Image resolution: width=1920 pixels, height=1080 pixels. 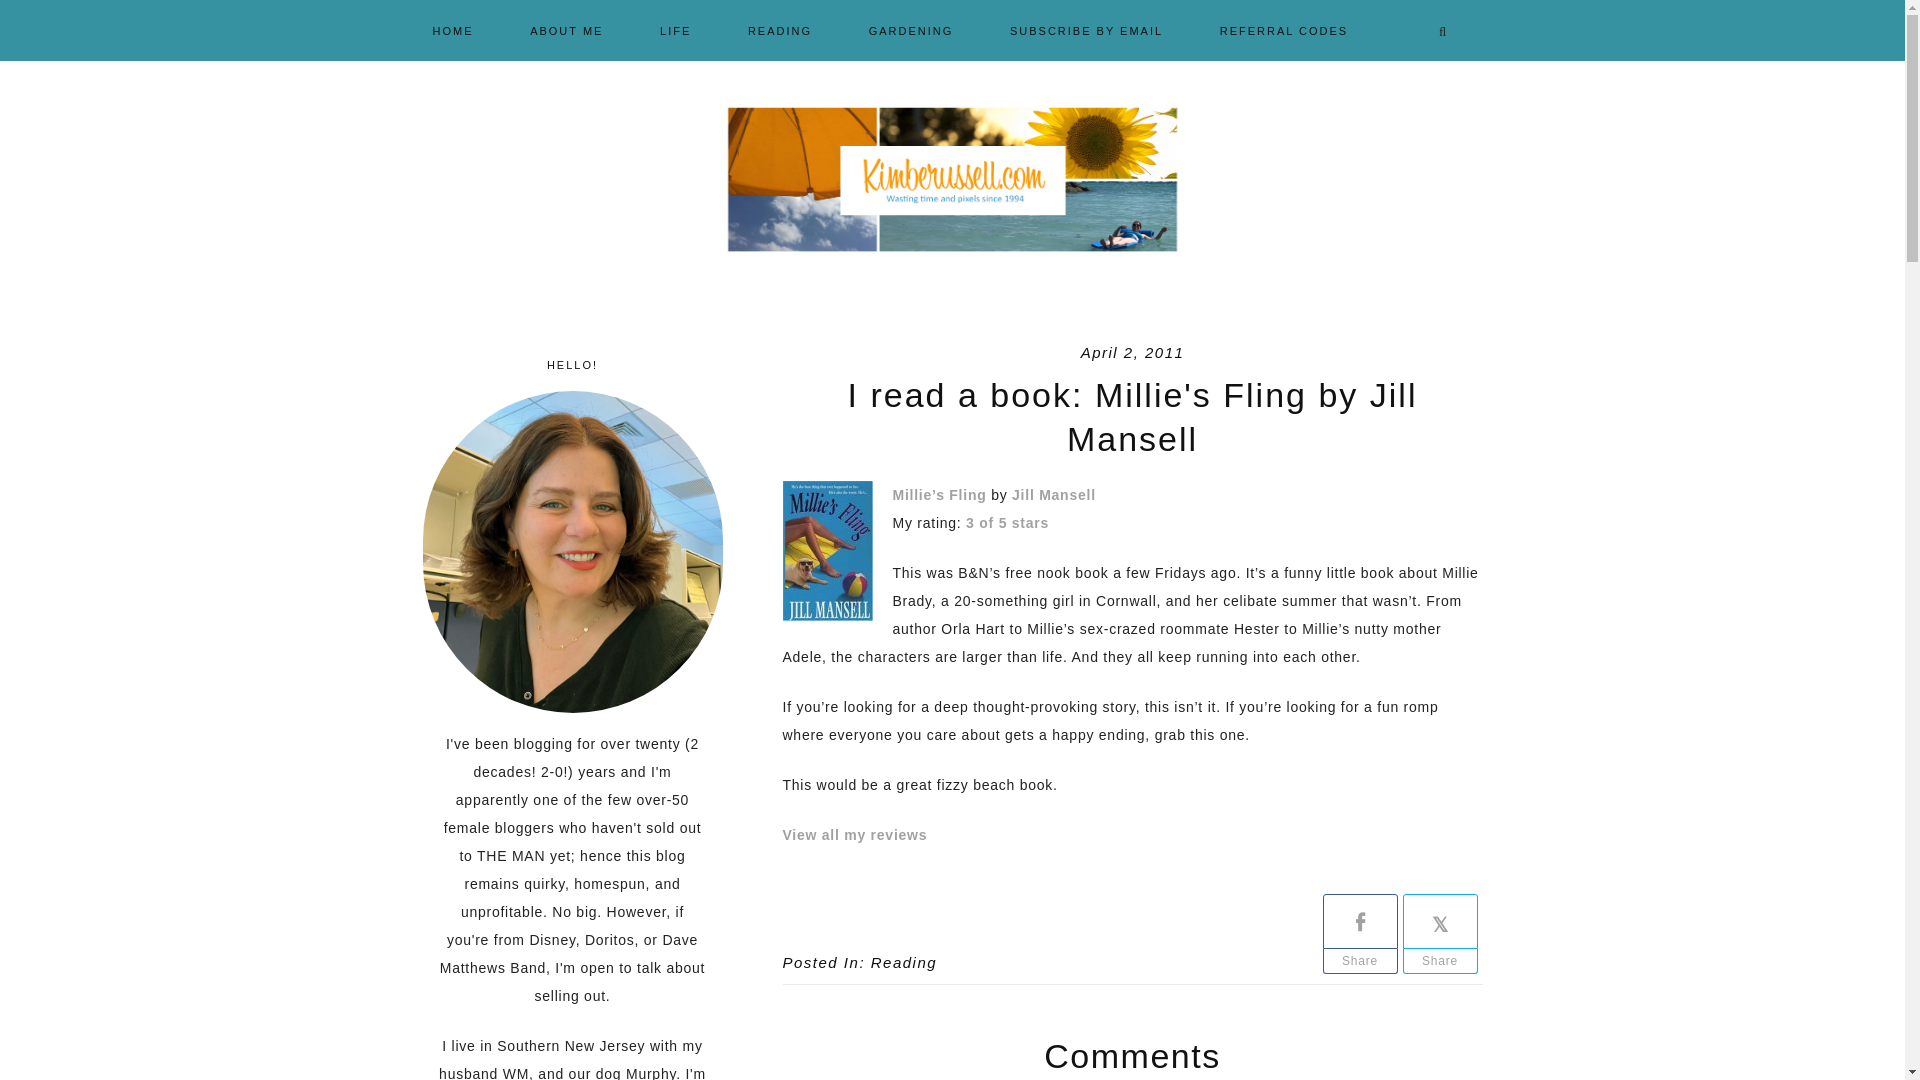 What do you see at coordinates (1054, 495) in the screenshot?
I see `Jill Mansell` at bounding box center [1054, 495].